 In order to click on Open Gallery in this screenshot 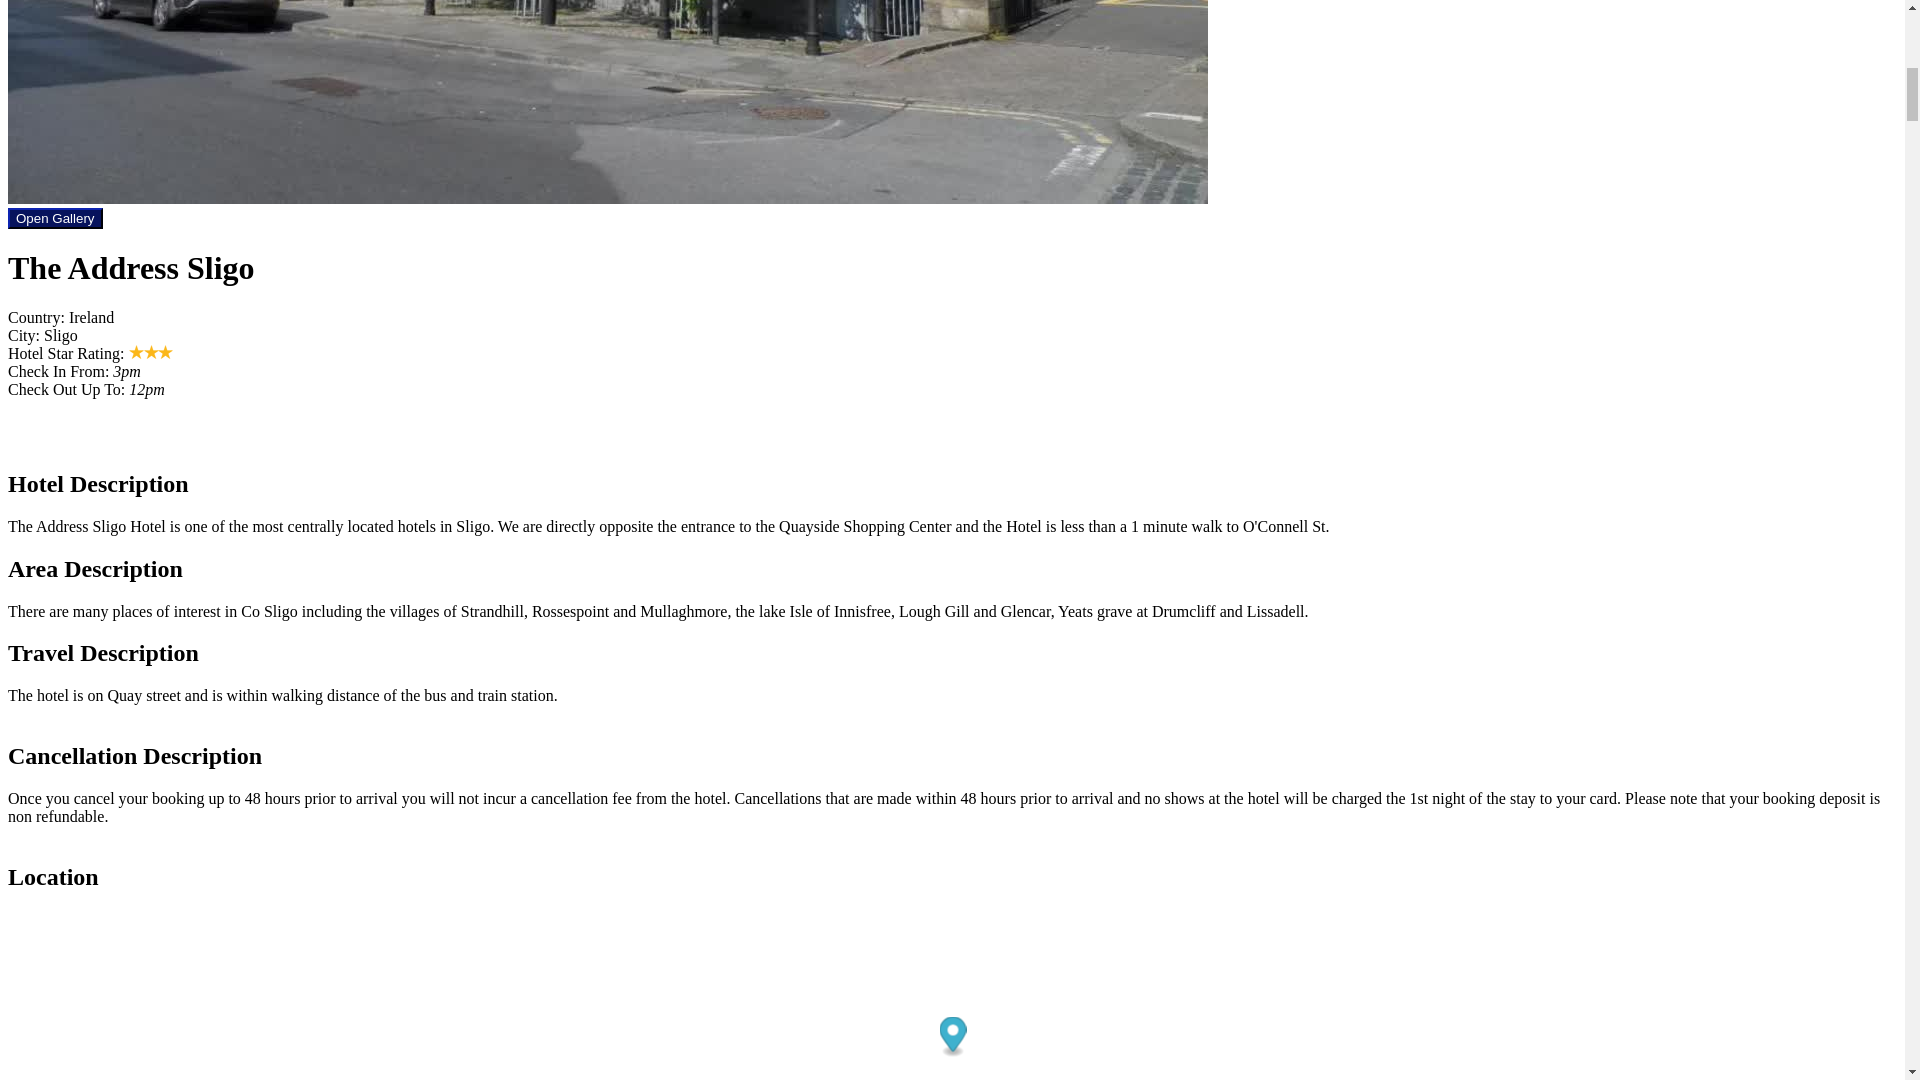, I will do `click(55, 218)`.